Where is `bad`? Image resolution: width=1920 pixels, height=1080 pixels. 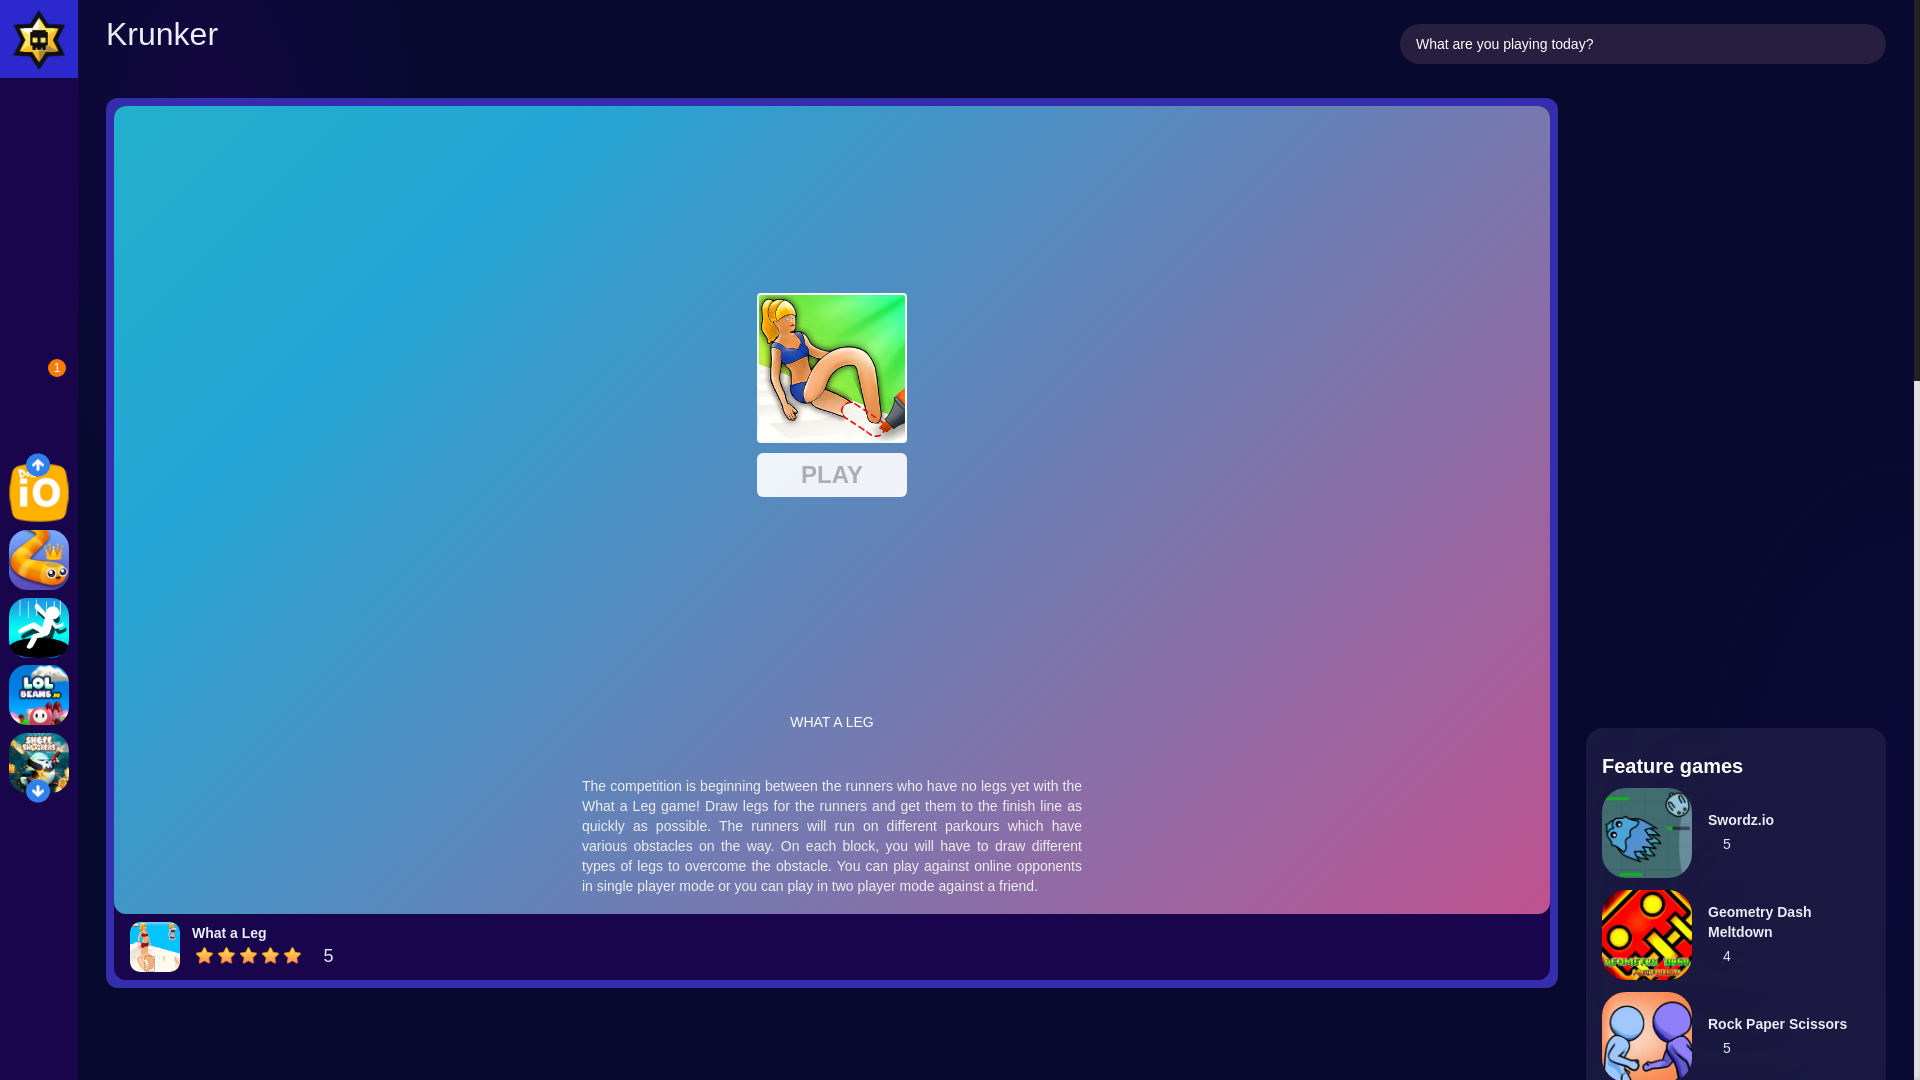
bad is located at coordinates (204, 956).